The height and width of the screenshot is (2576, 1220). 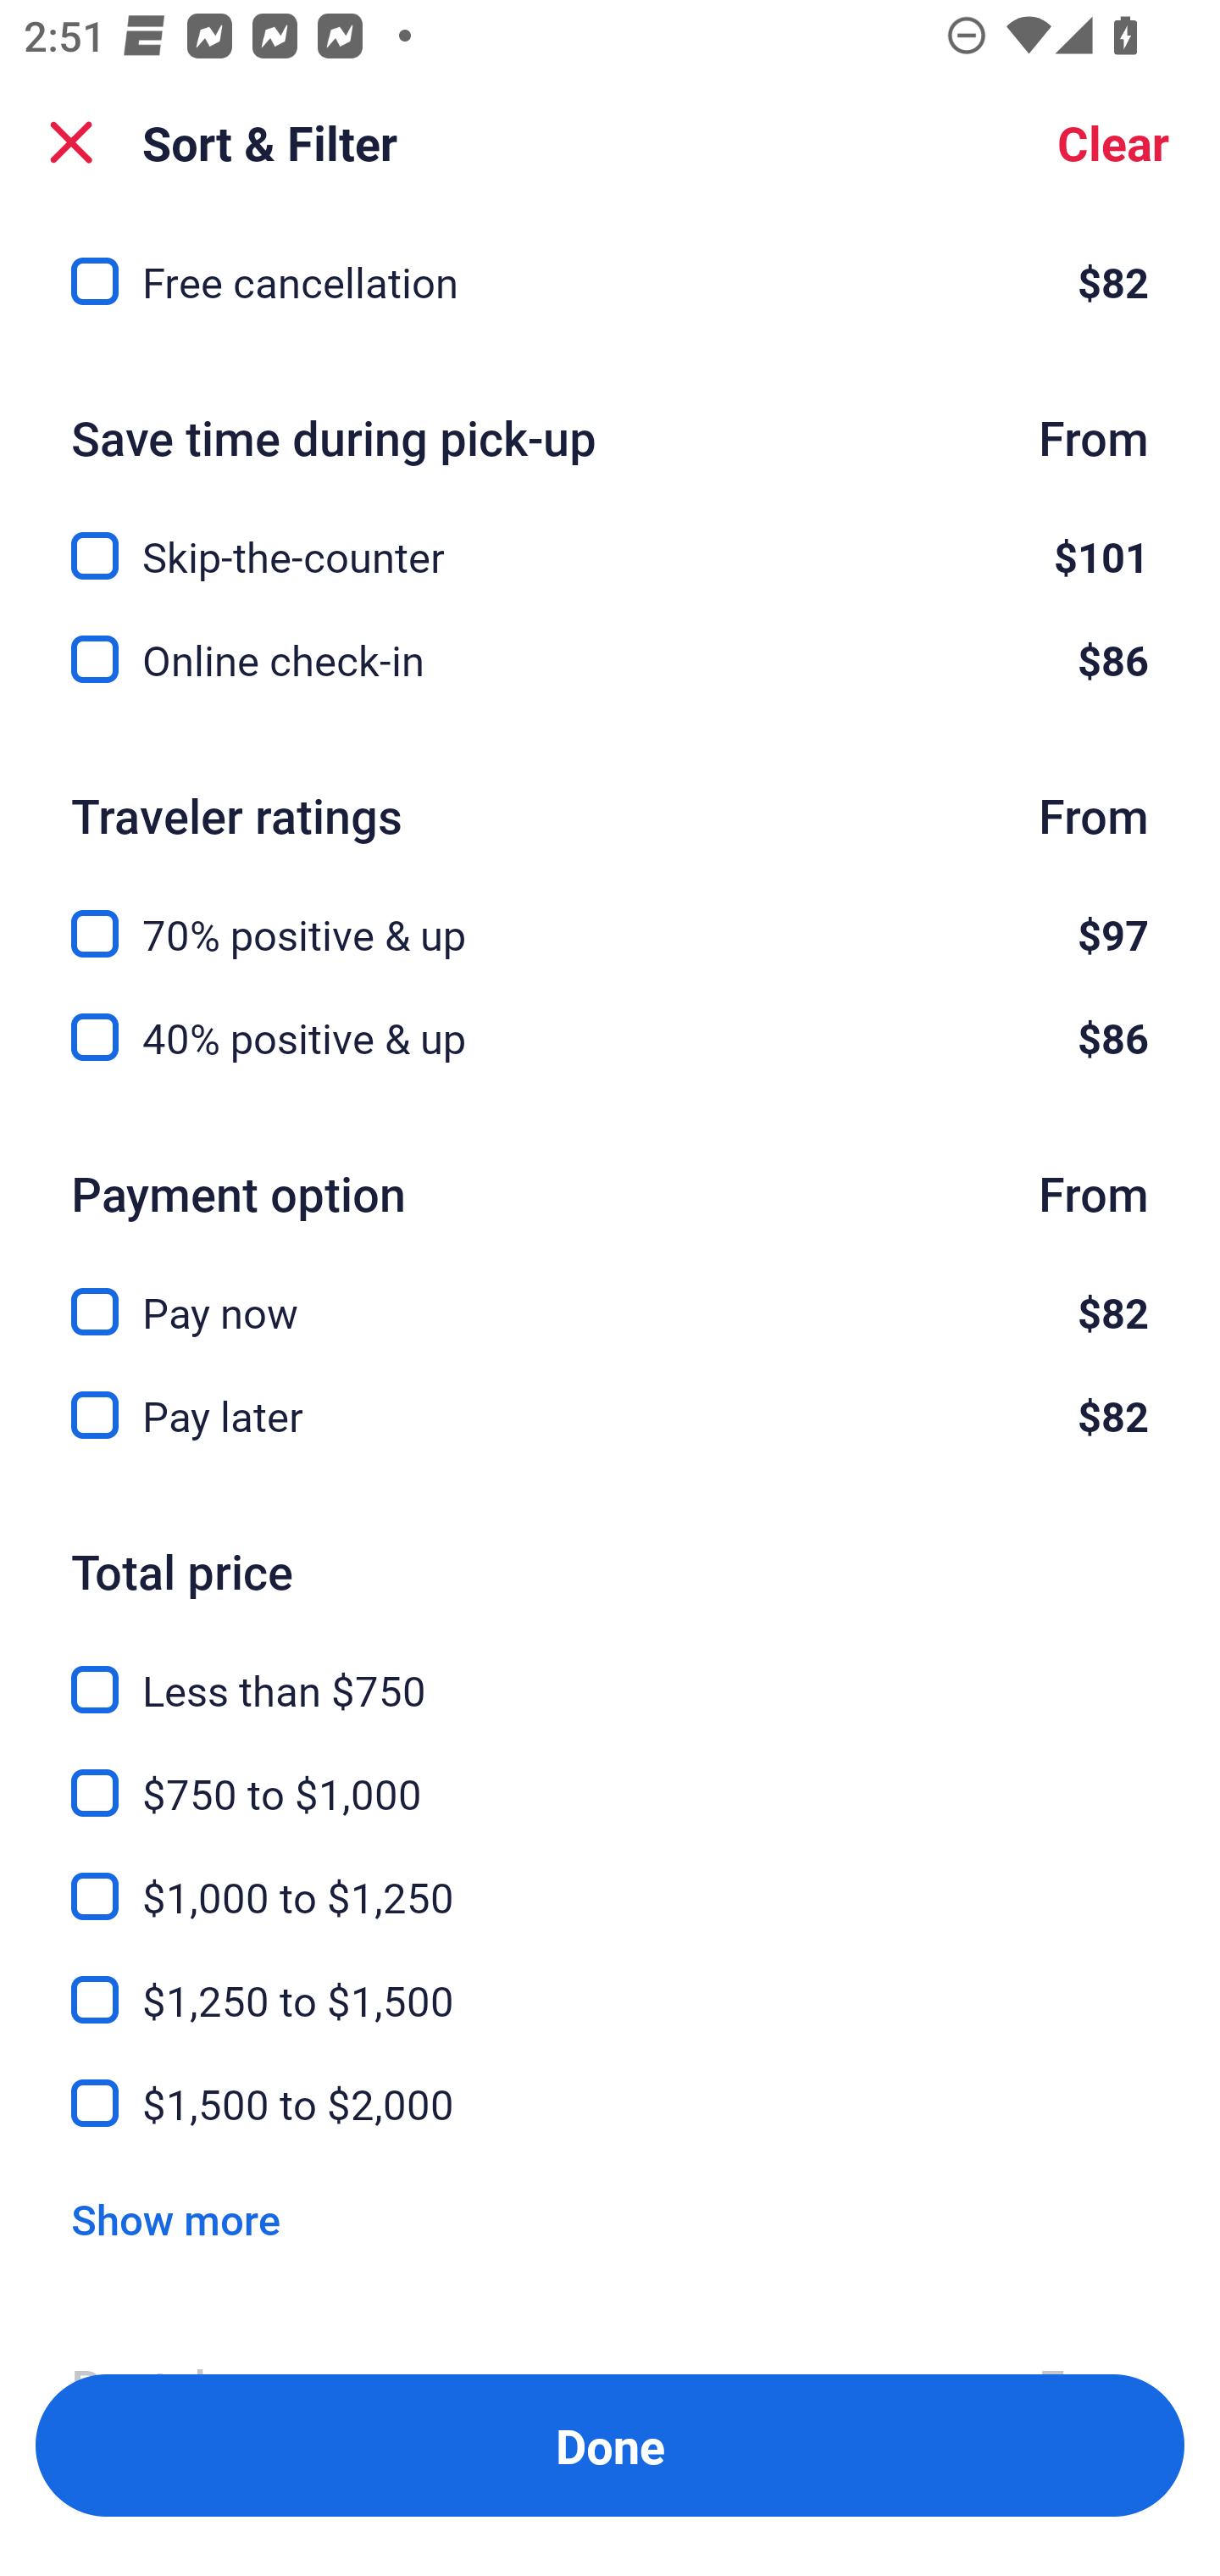 What do you see at coordinates (610, 1293) in the screenshot?
I see `Pay now, $82 Pay now $82` at bounding box center [610, 1293].